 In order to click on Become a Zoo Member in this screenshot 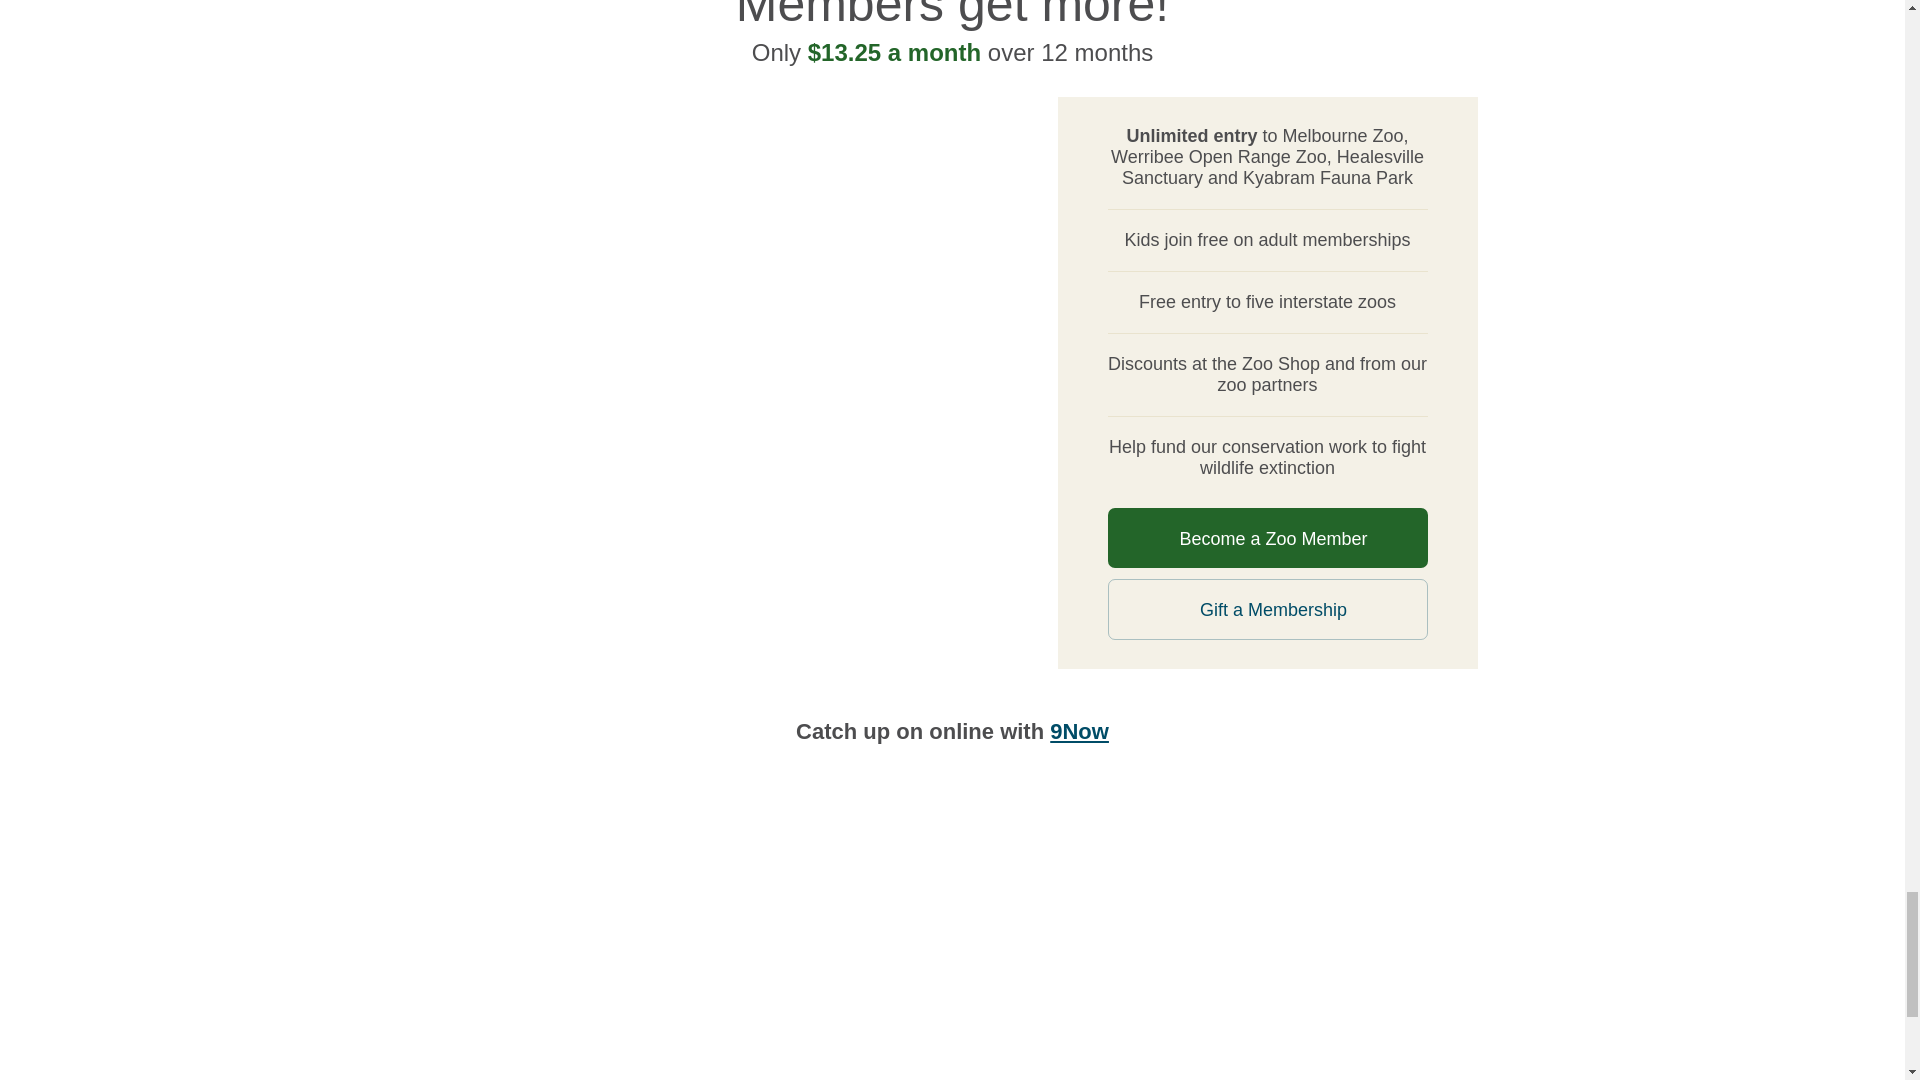, I will do `click(1268, 538)`.